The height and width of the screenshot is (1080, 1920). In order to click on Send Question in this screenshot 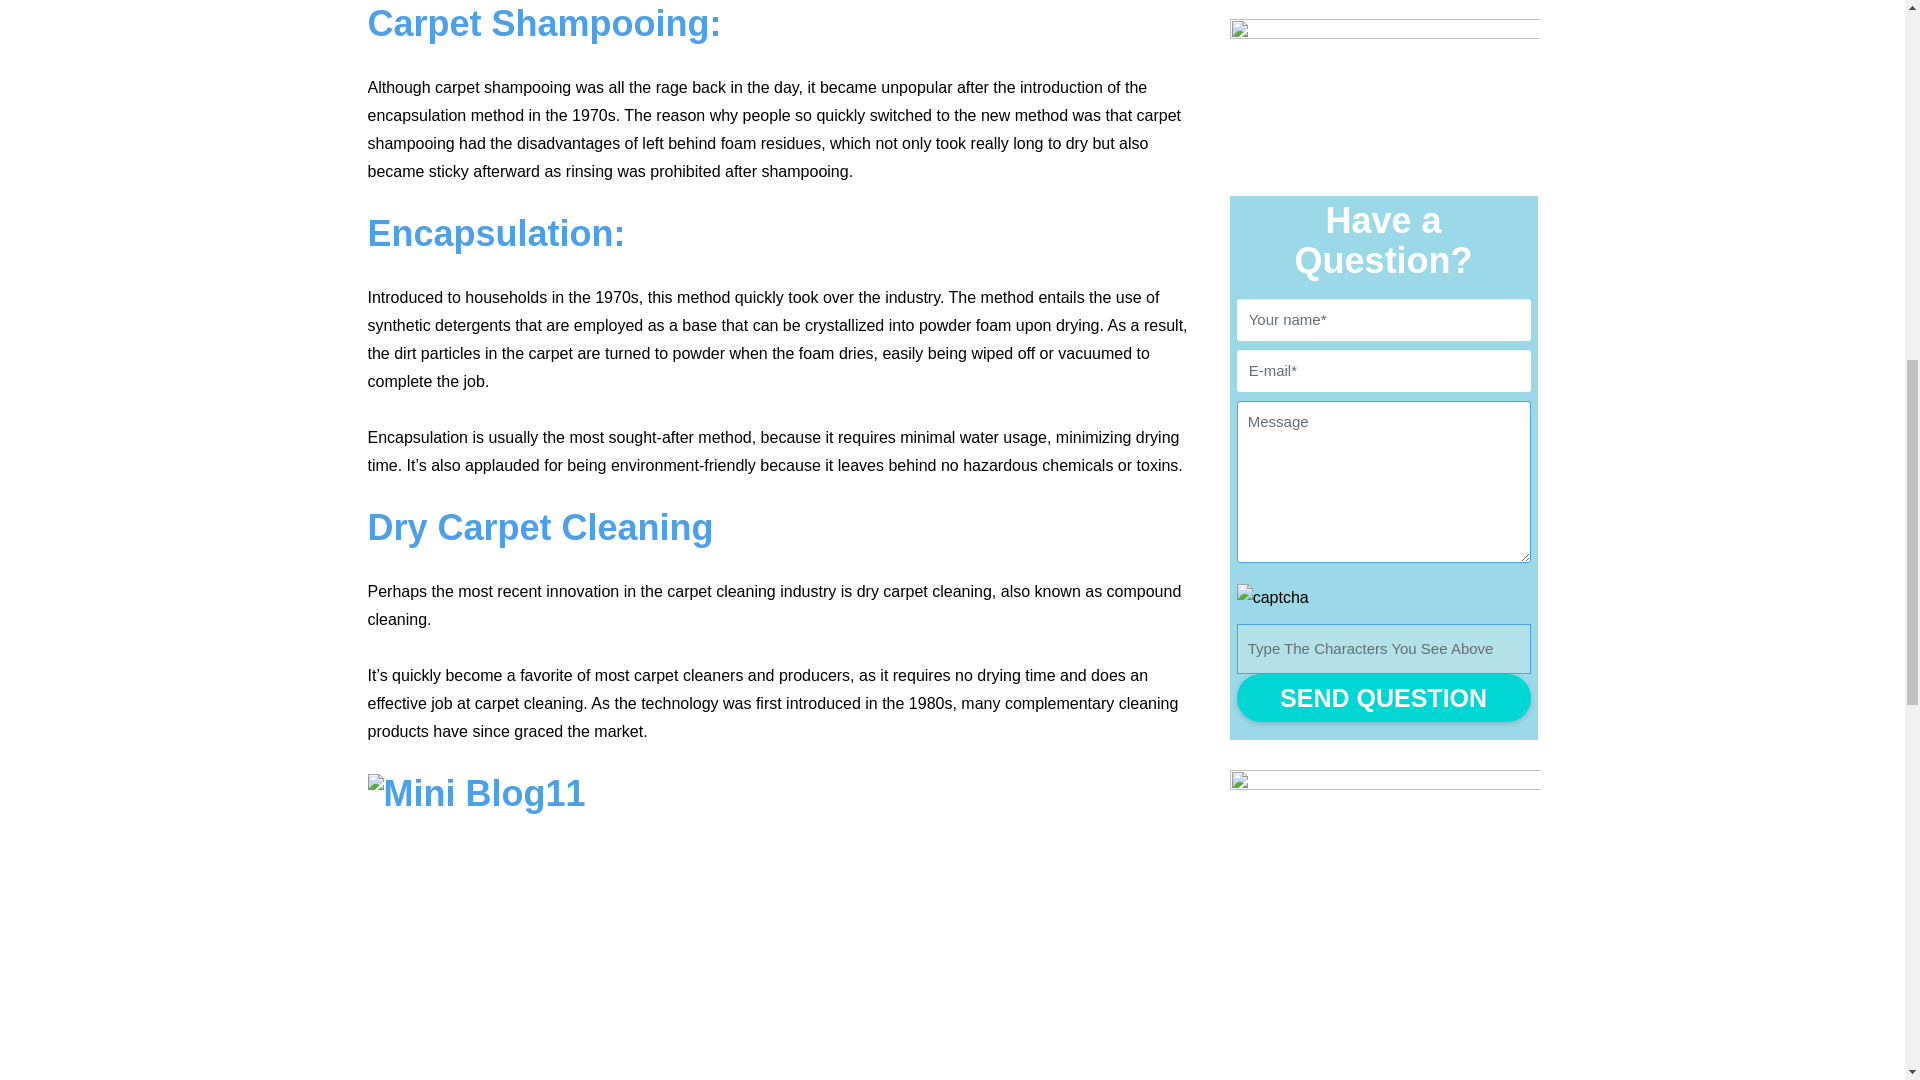, I will do `click(1383, 698)`.